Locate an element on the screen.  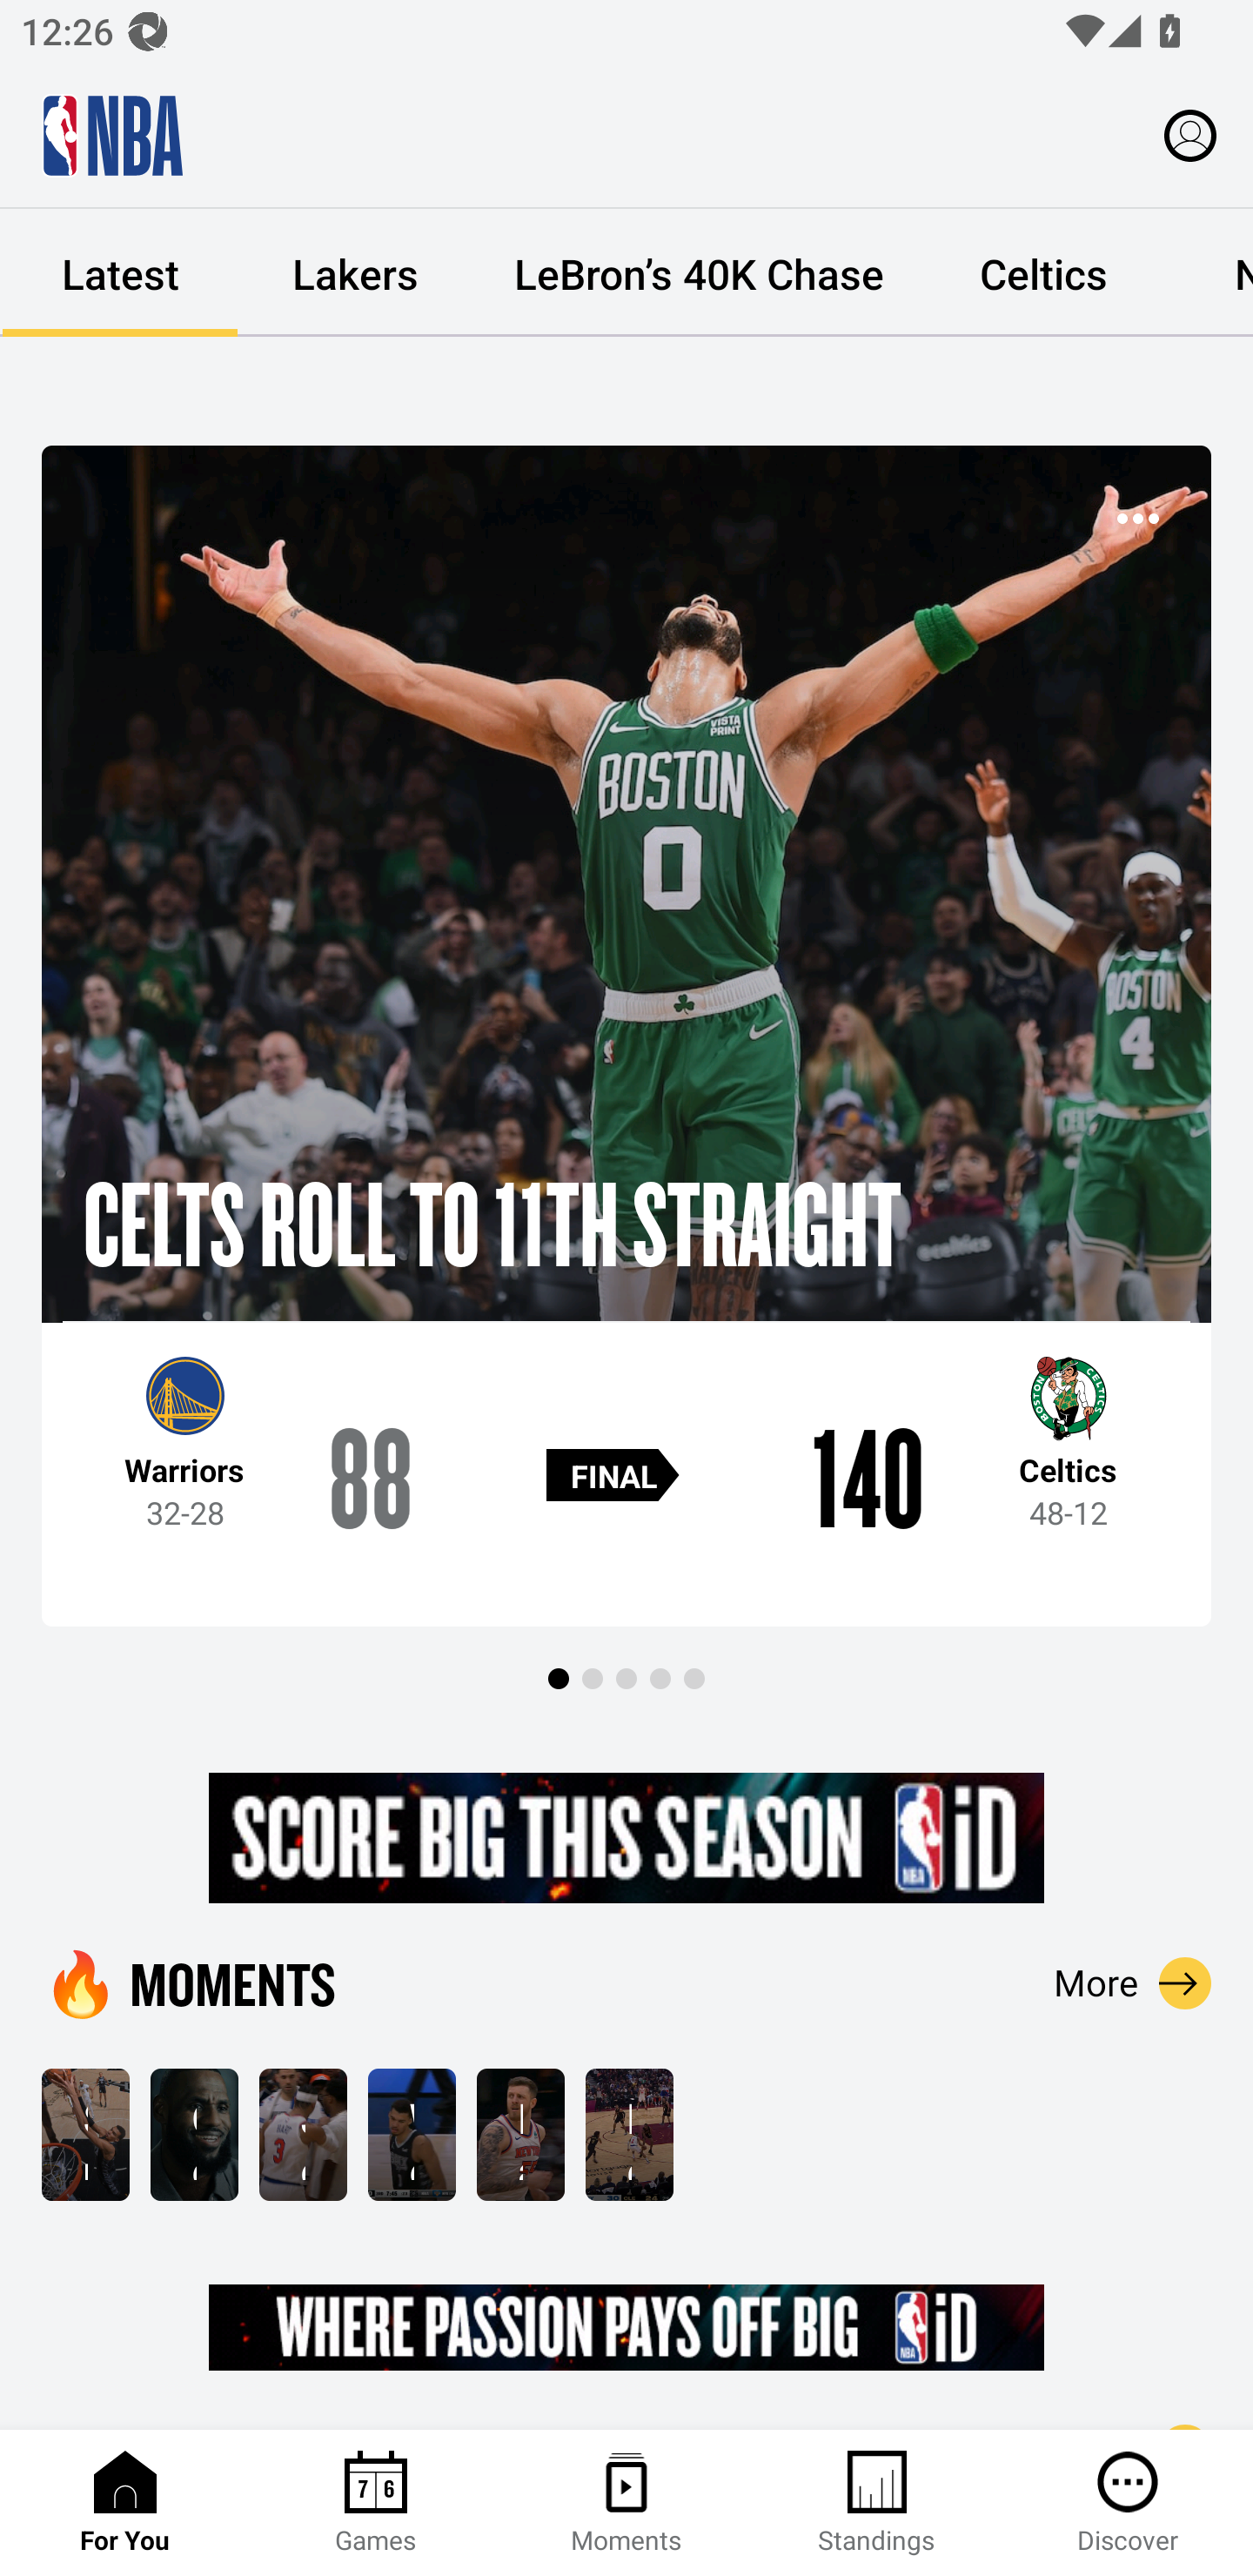
Celtics is located at coordinates (1042, 273).